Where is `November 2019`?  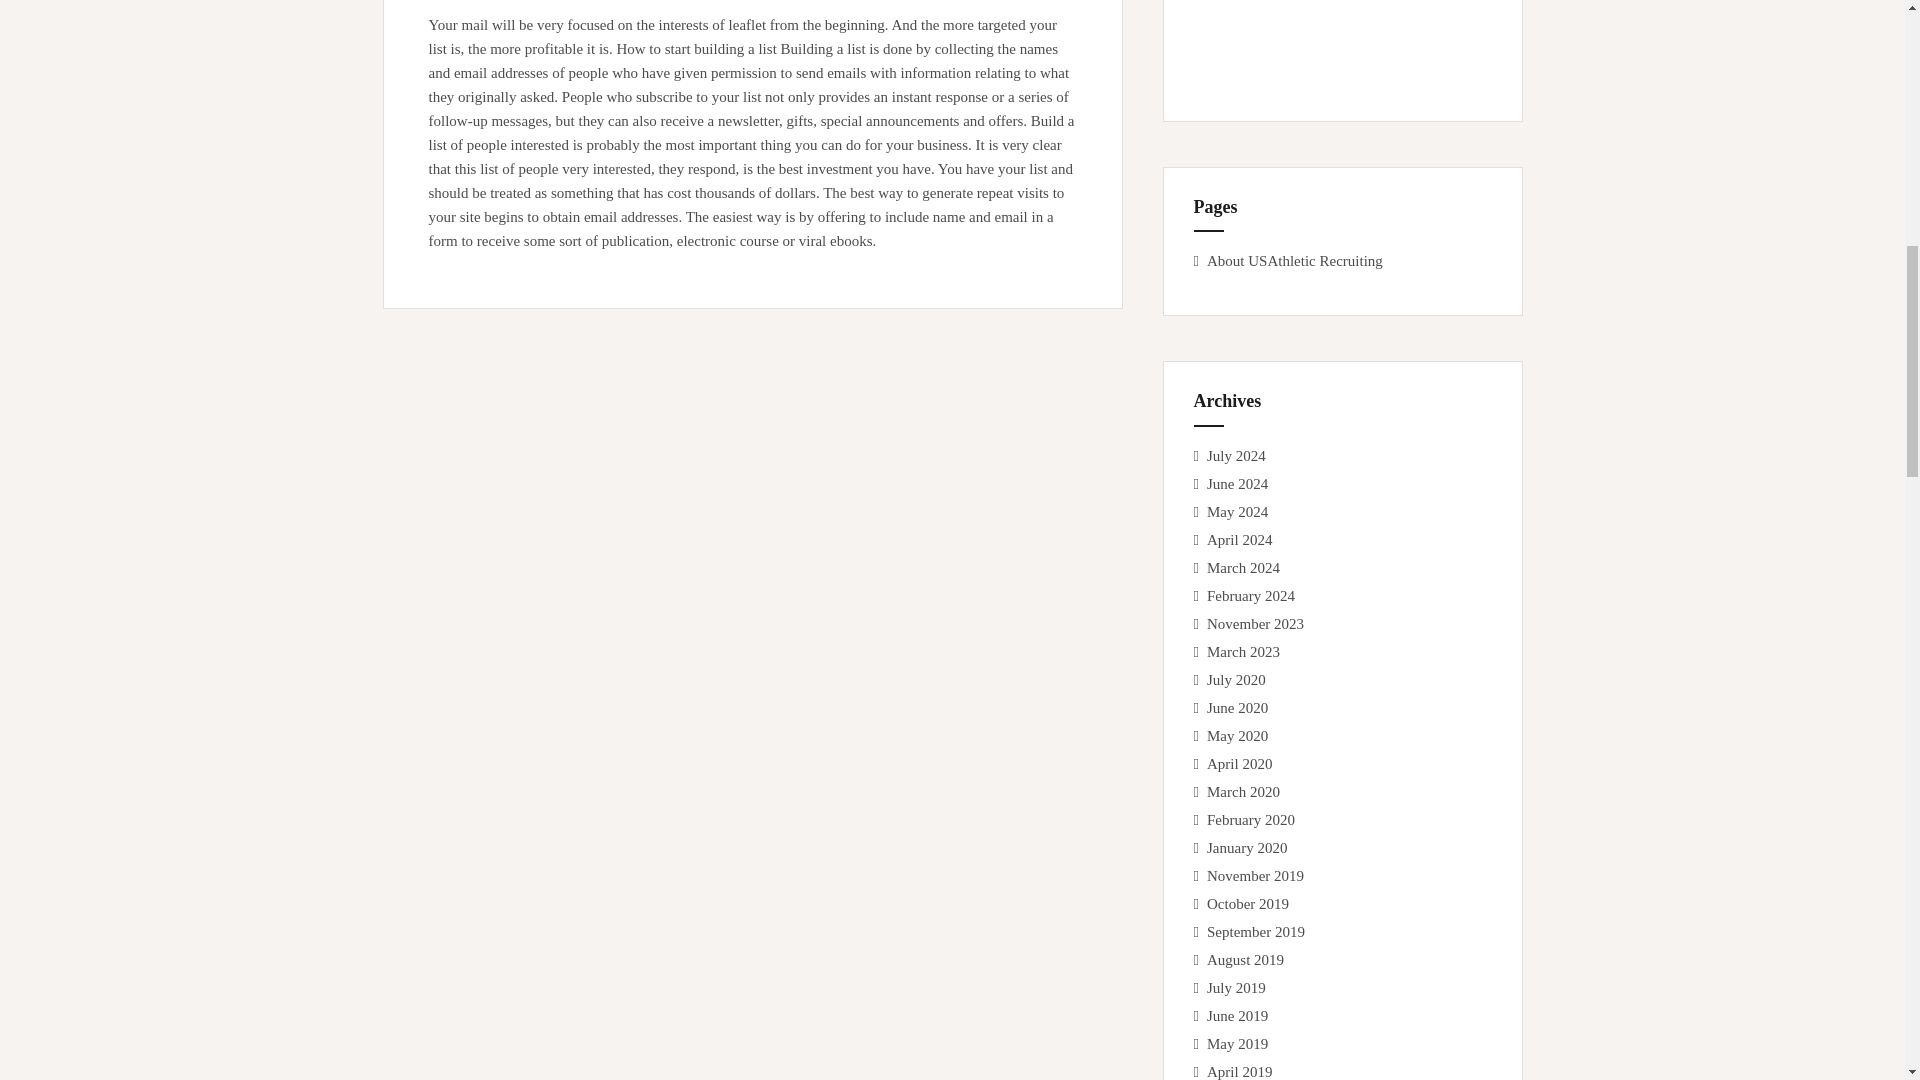
November 2019 is located at coordinates (1255, 876).